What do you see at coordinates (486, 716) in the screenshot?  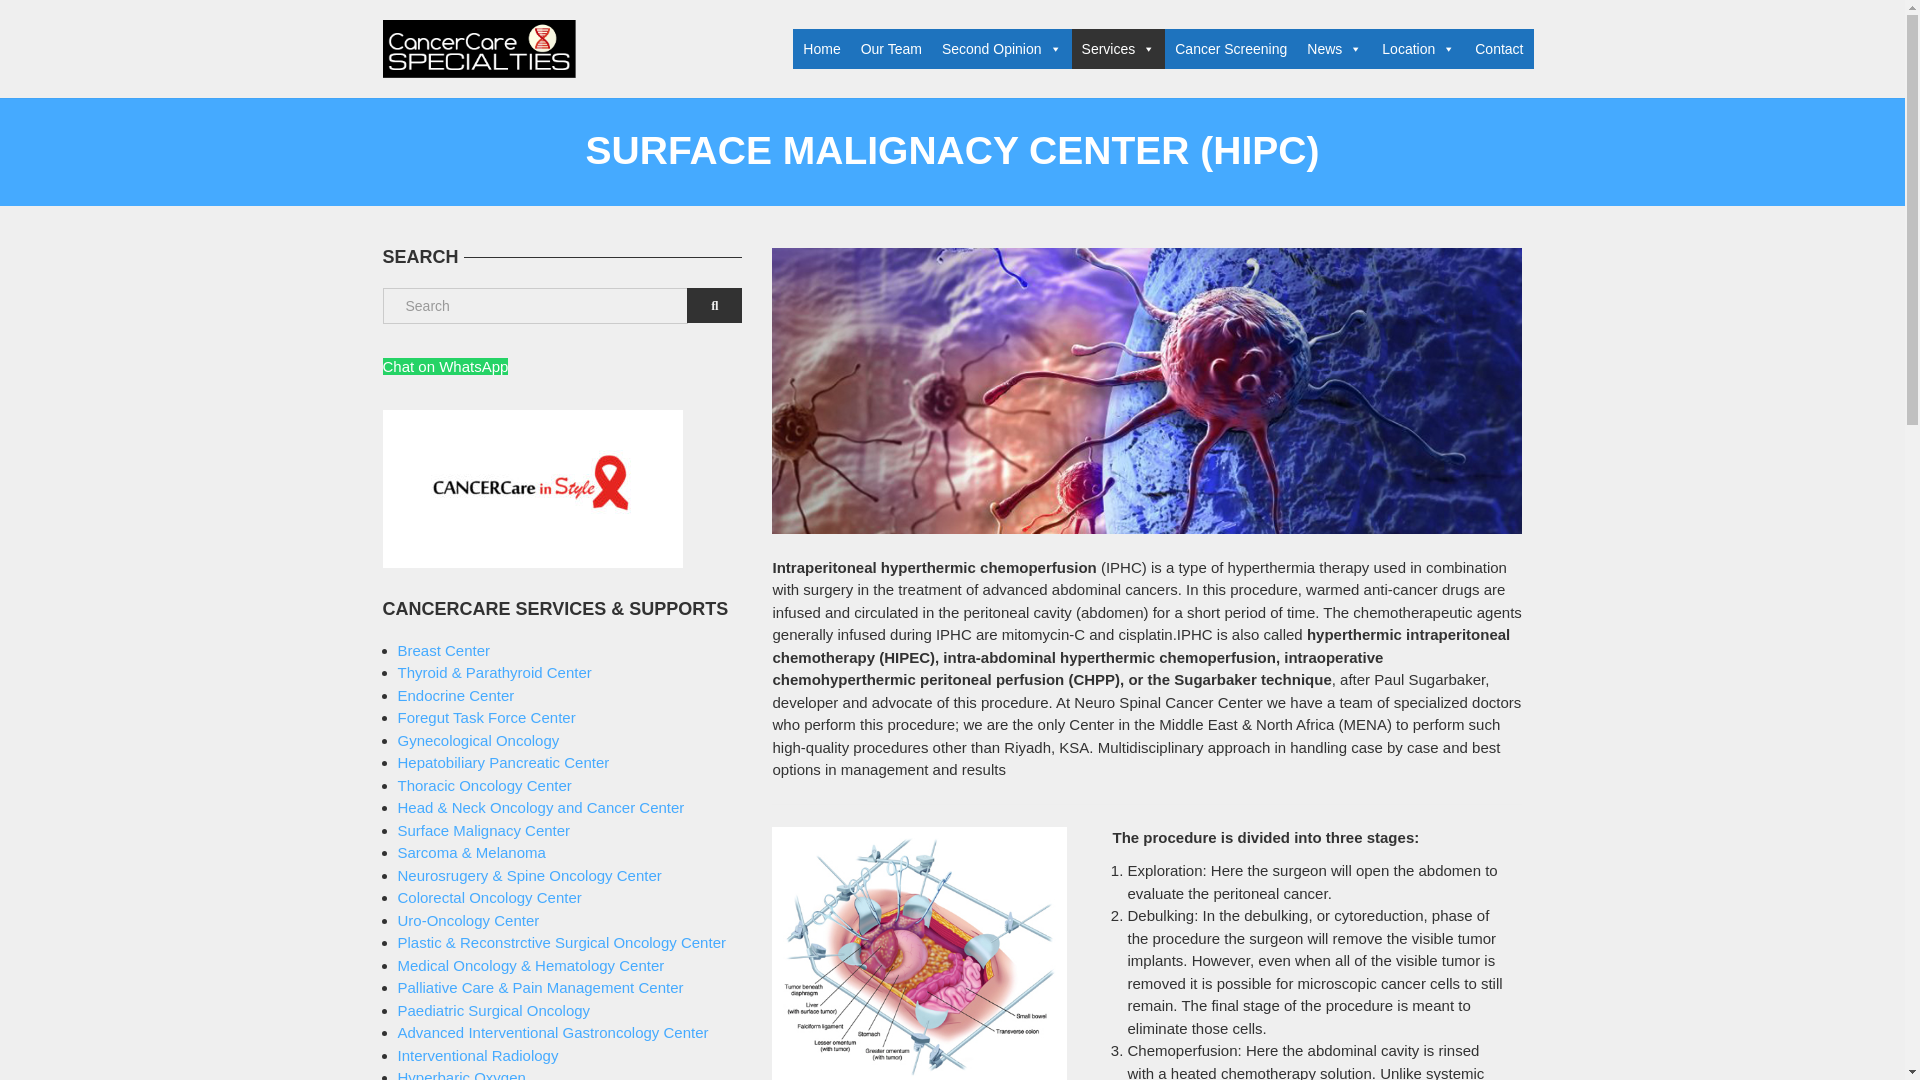 I see `Foregut Task Force Center UAE` at bounding box center [486, 716].